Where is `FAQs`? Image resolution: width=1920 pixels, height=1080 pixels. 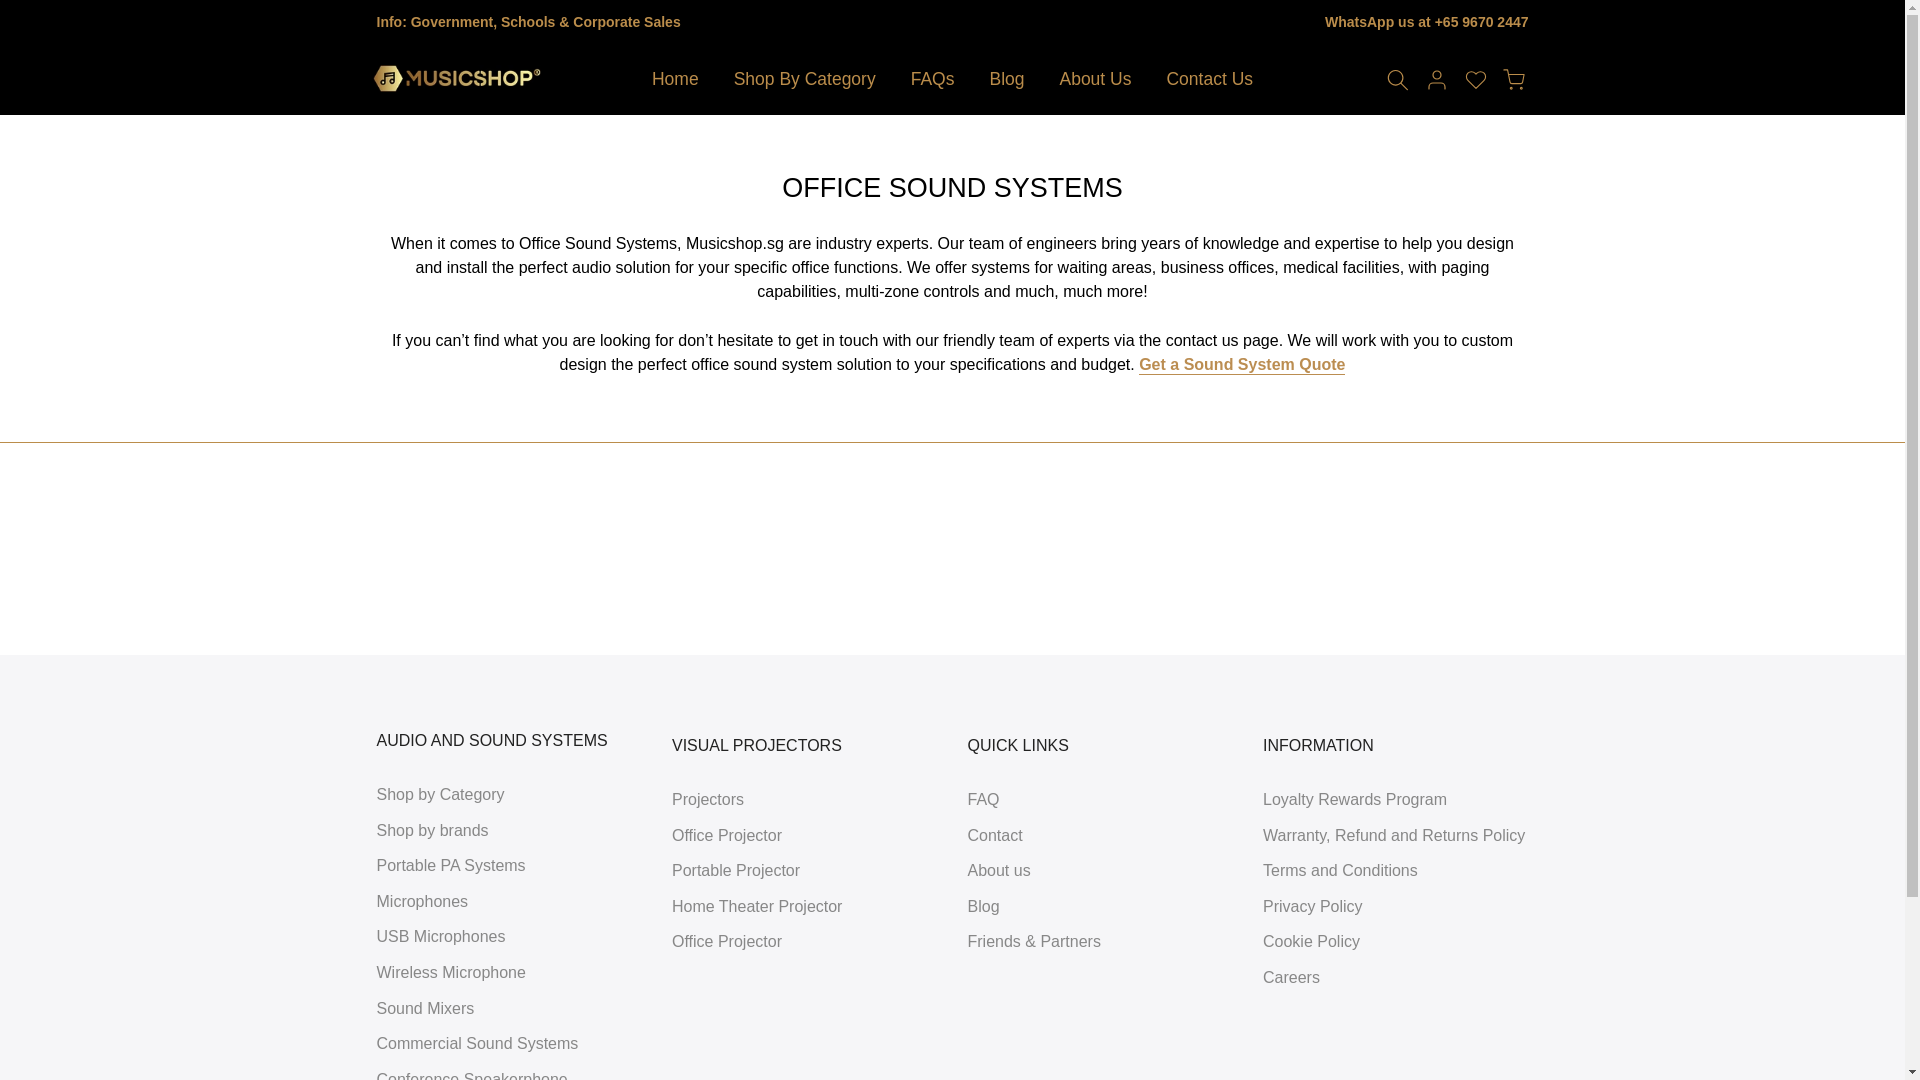
FAQs is located at coordinates (932, 79).